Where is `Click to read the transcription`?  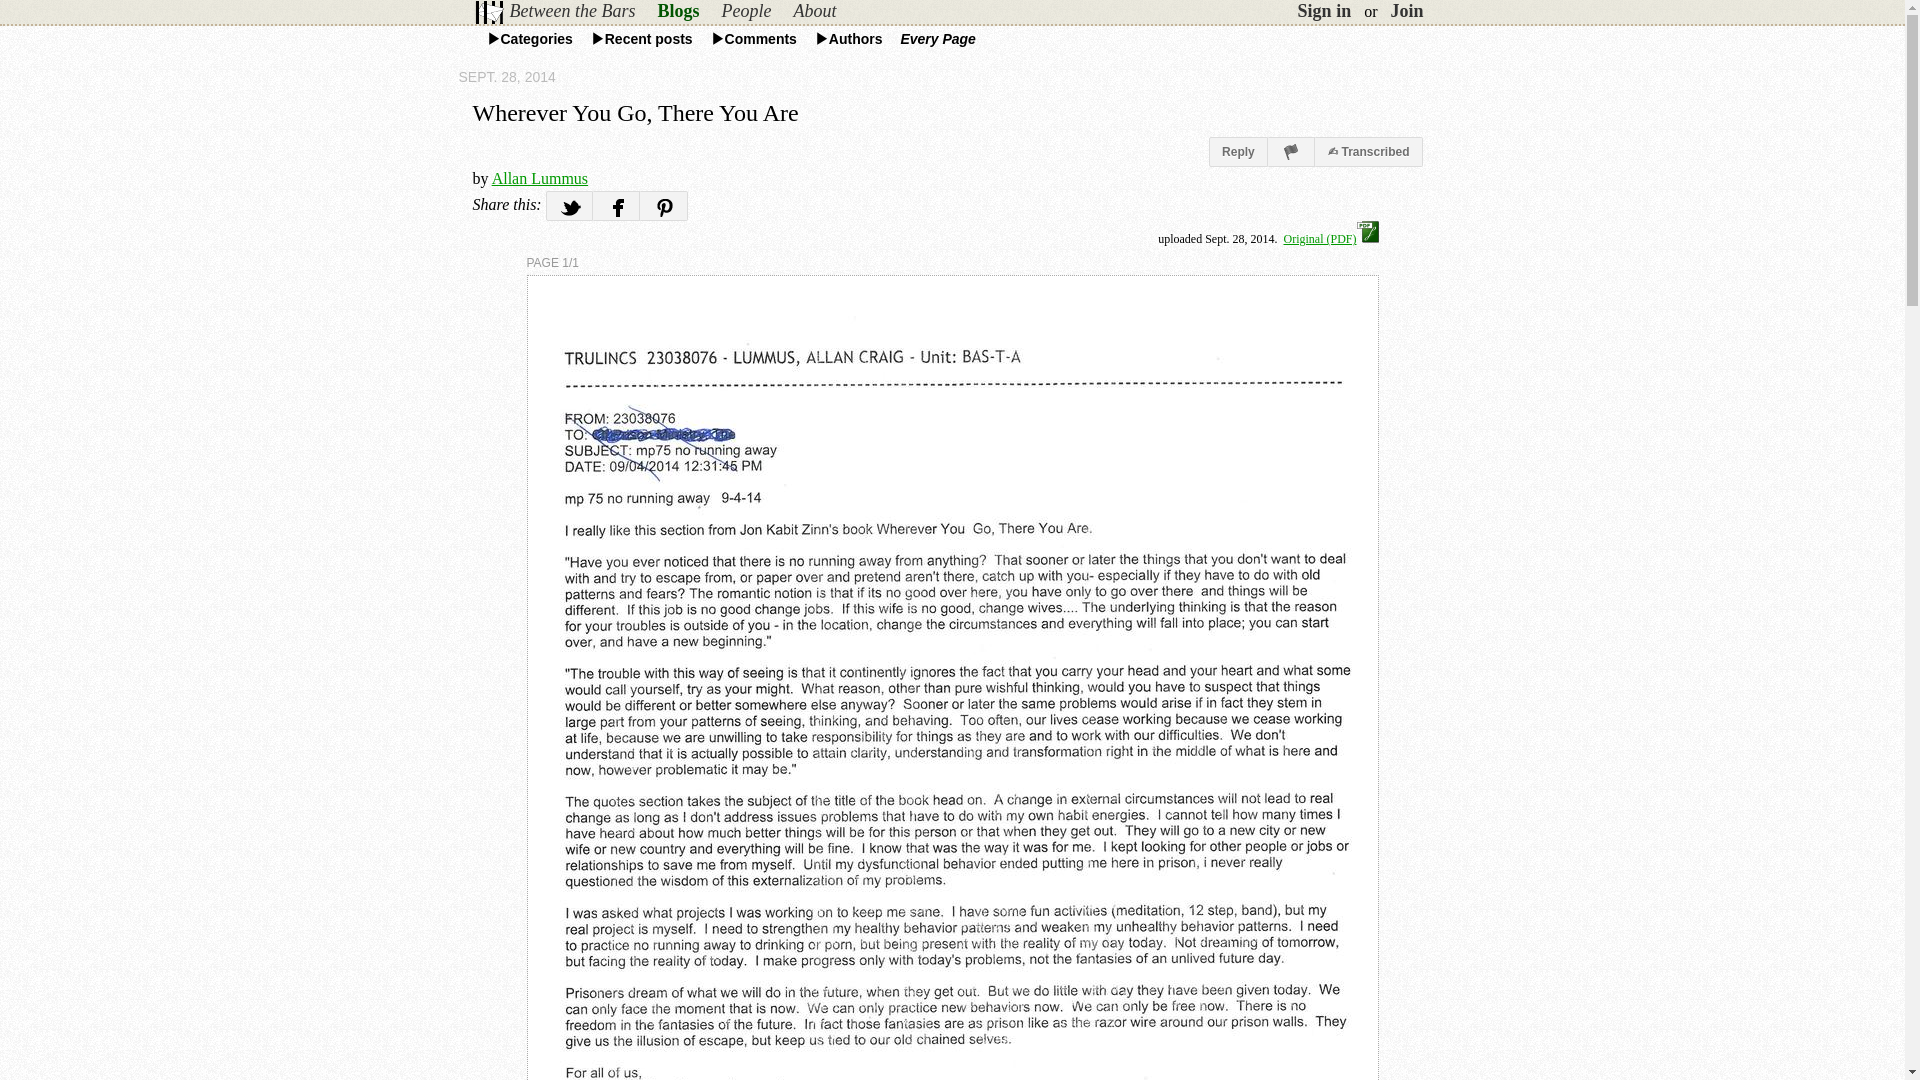 Click to read the transcription is located at coordinates (1368, 152).